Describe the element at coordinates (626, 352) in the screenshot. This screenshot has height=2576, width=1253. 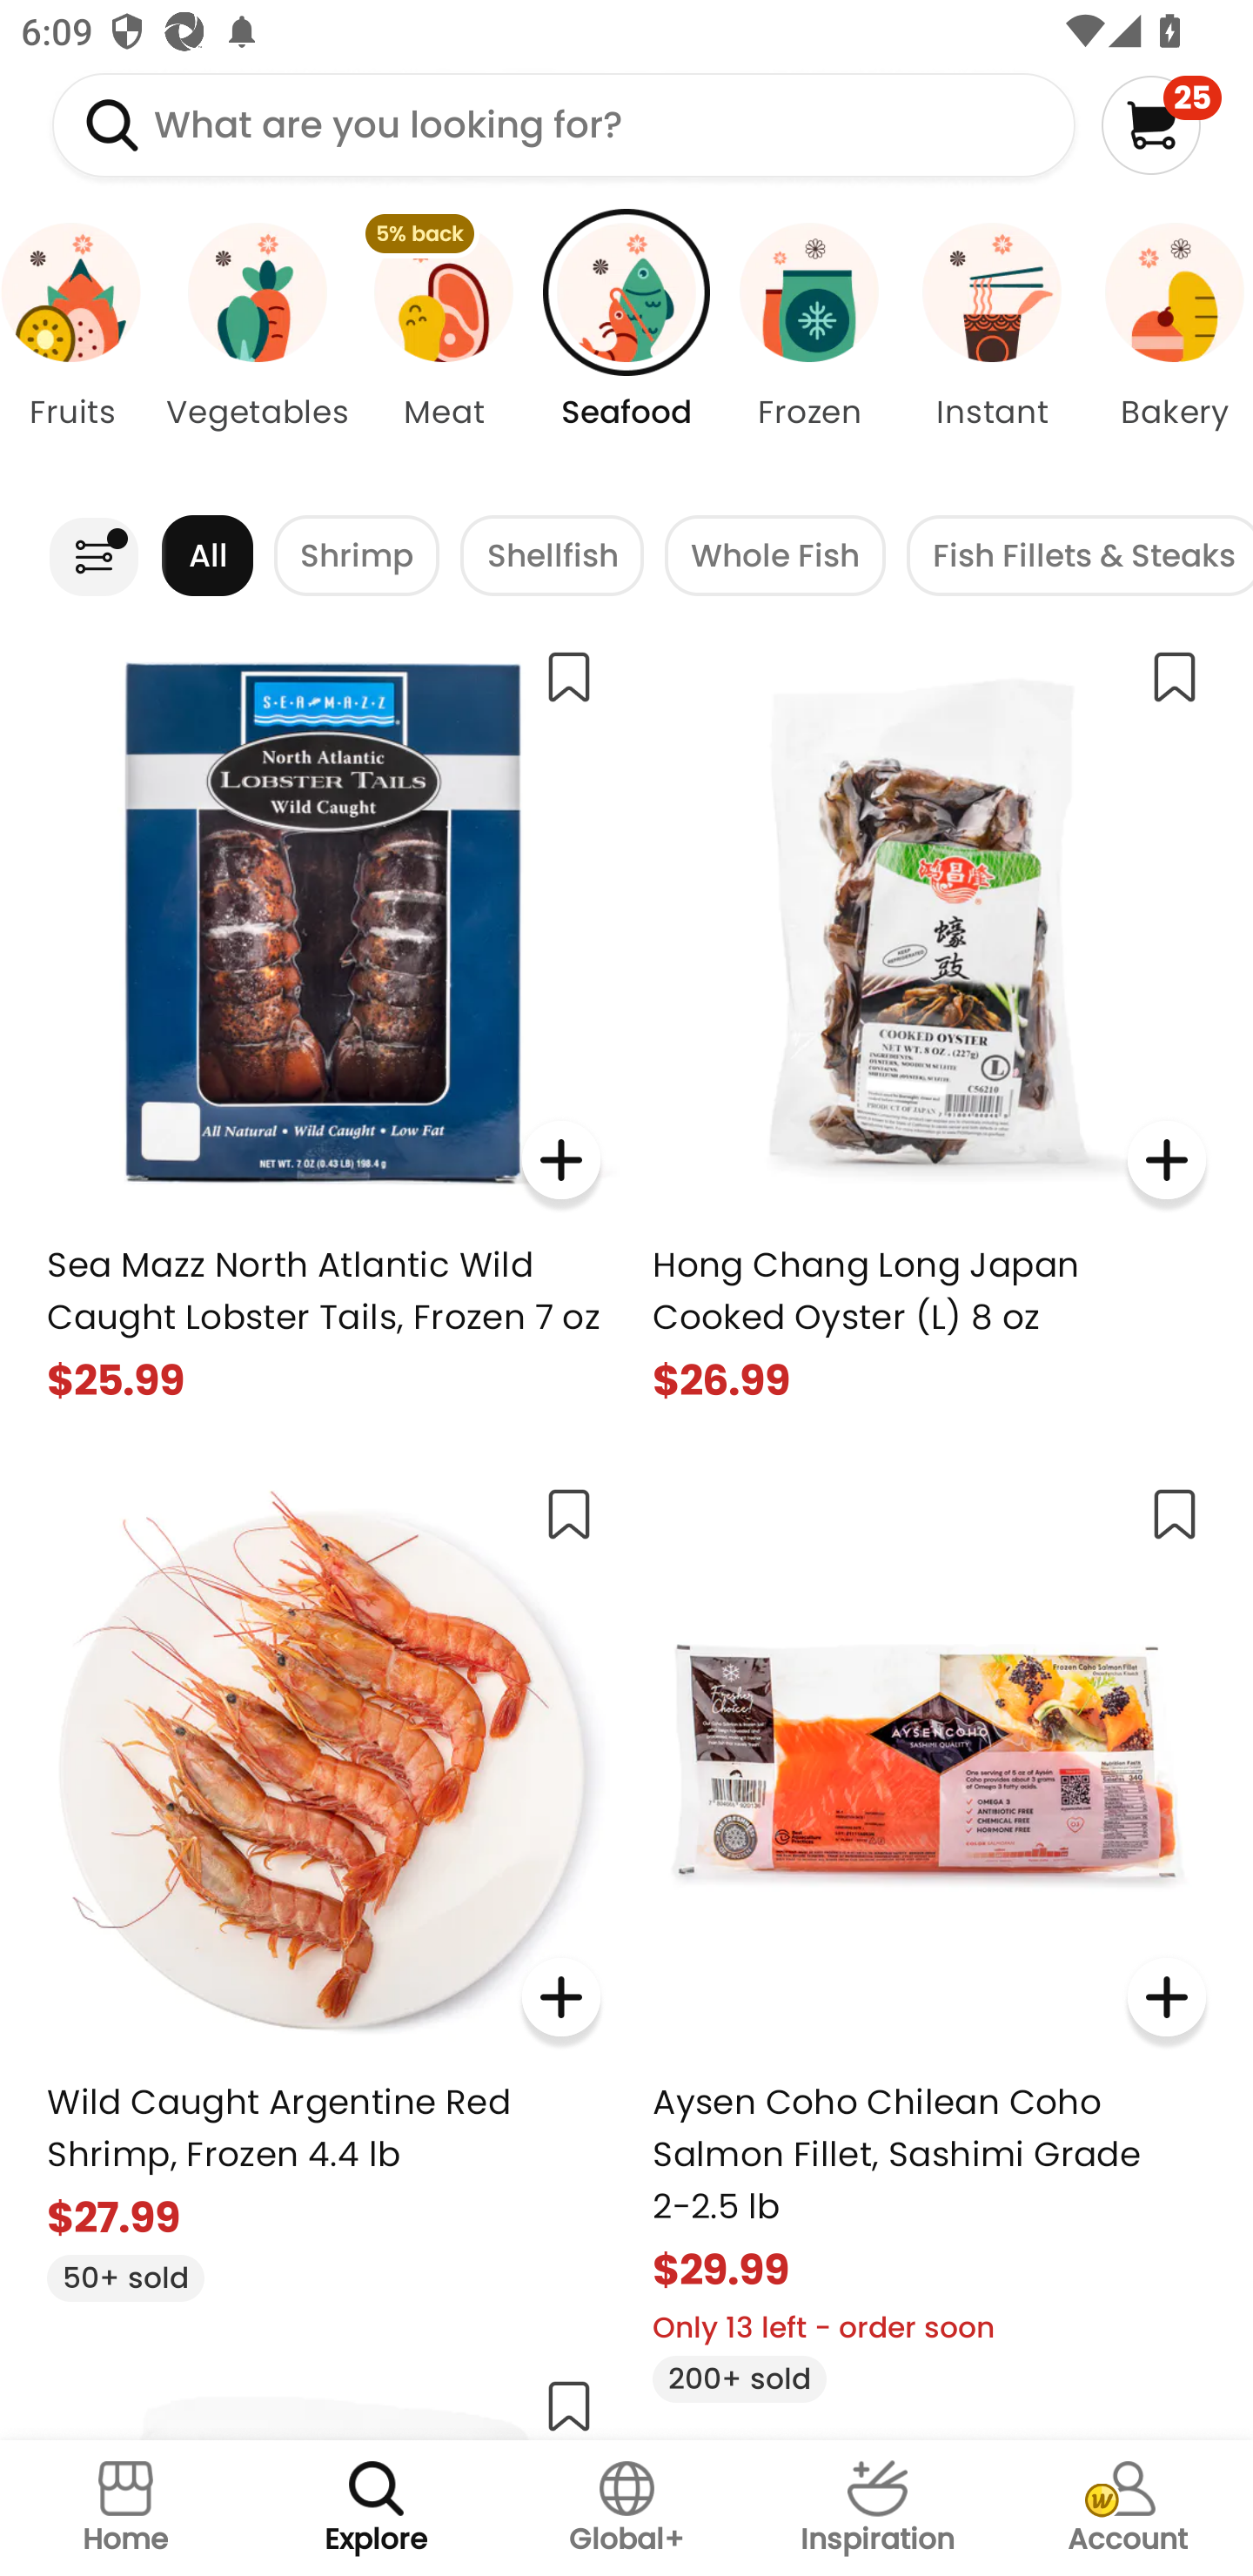
I see `Seafood` at that location.